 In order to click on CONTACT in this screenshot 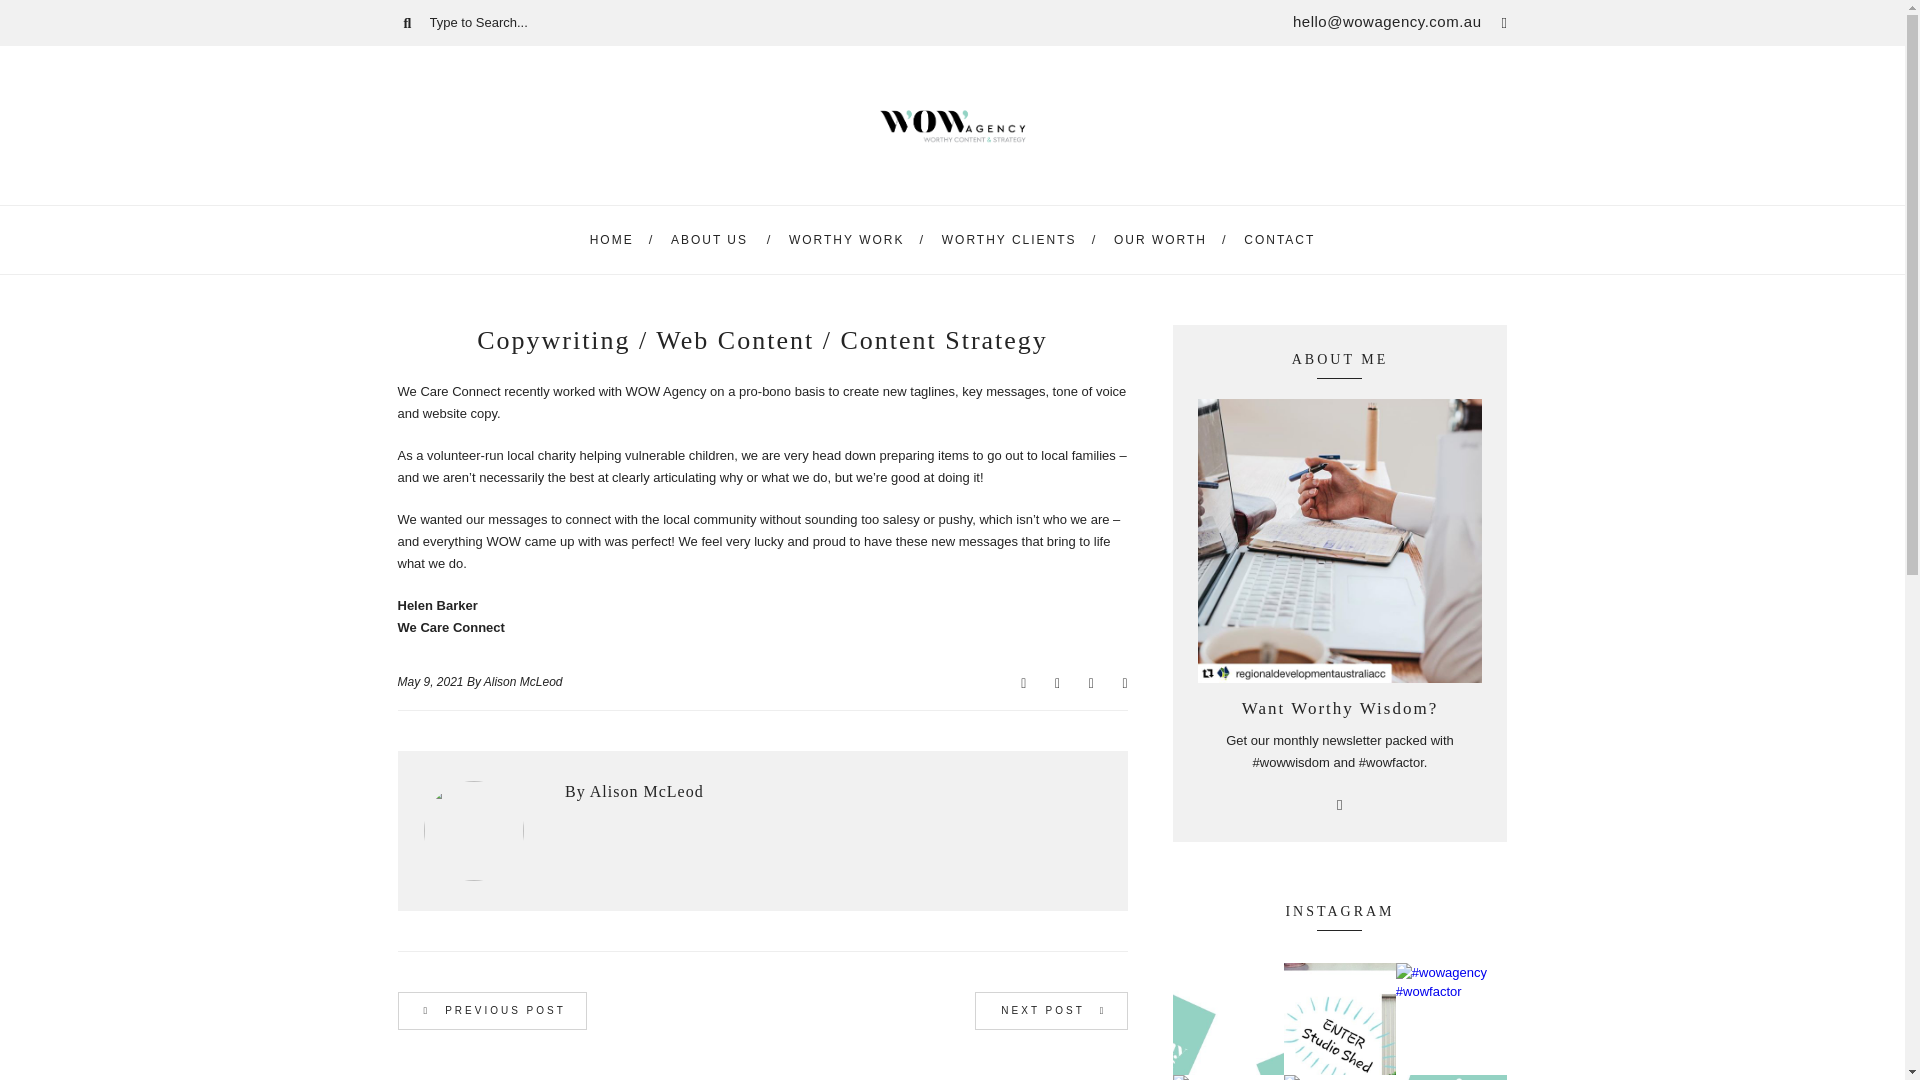, I will do `click(1280, 240)`.